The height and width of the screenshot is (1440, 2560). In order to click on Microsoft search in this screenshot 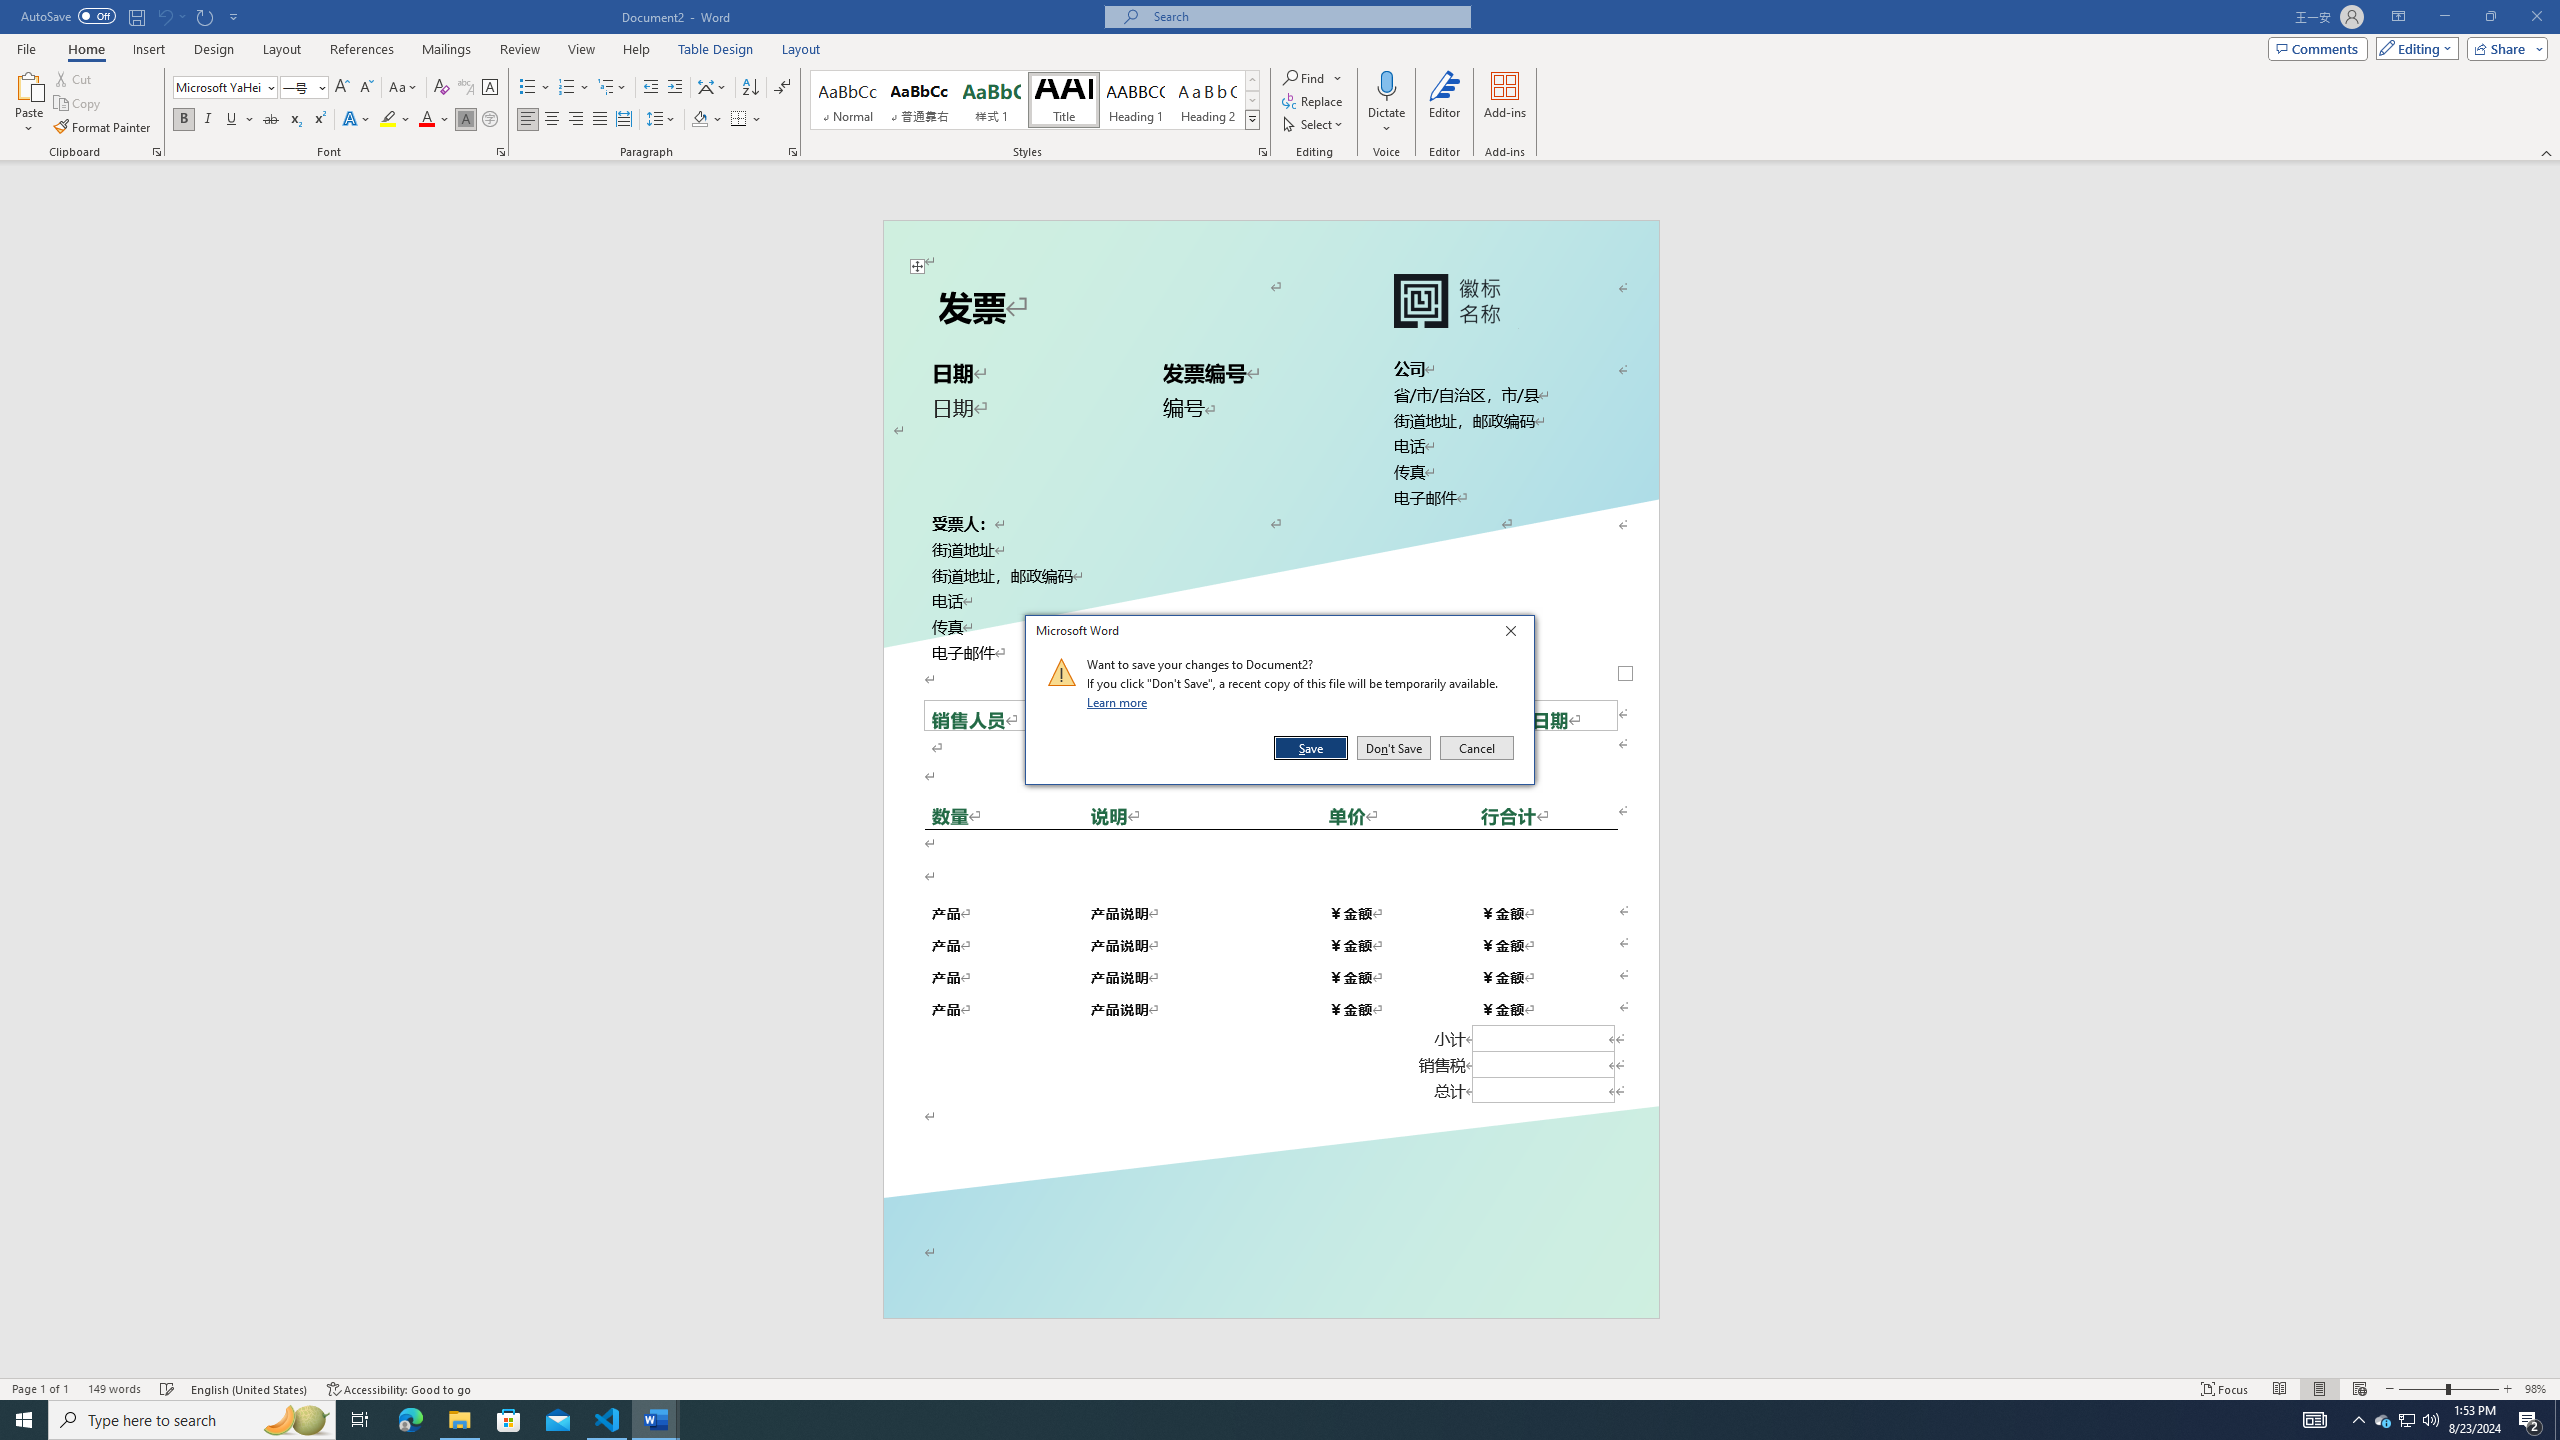, I will do `click(1306, 16)`.